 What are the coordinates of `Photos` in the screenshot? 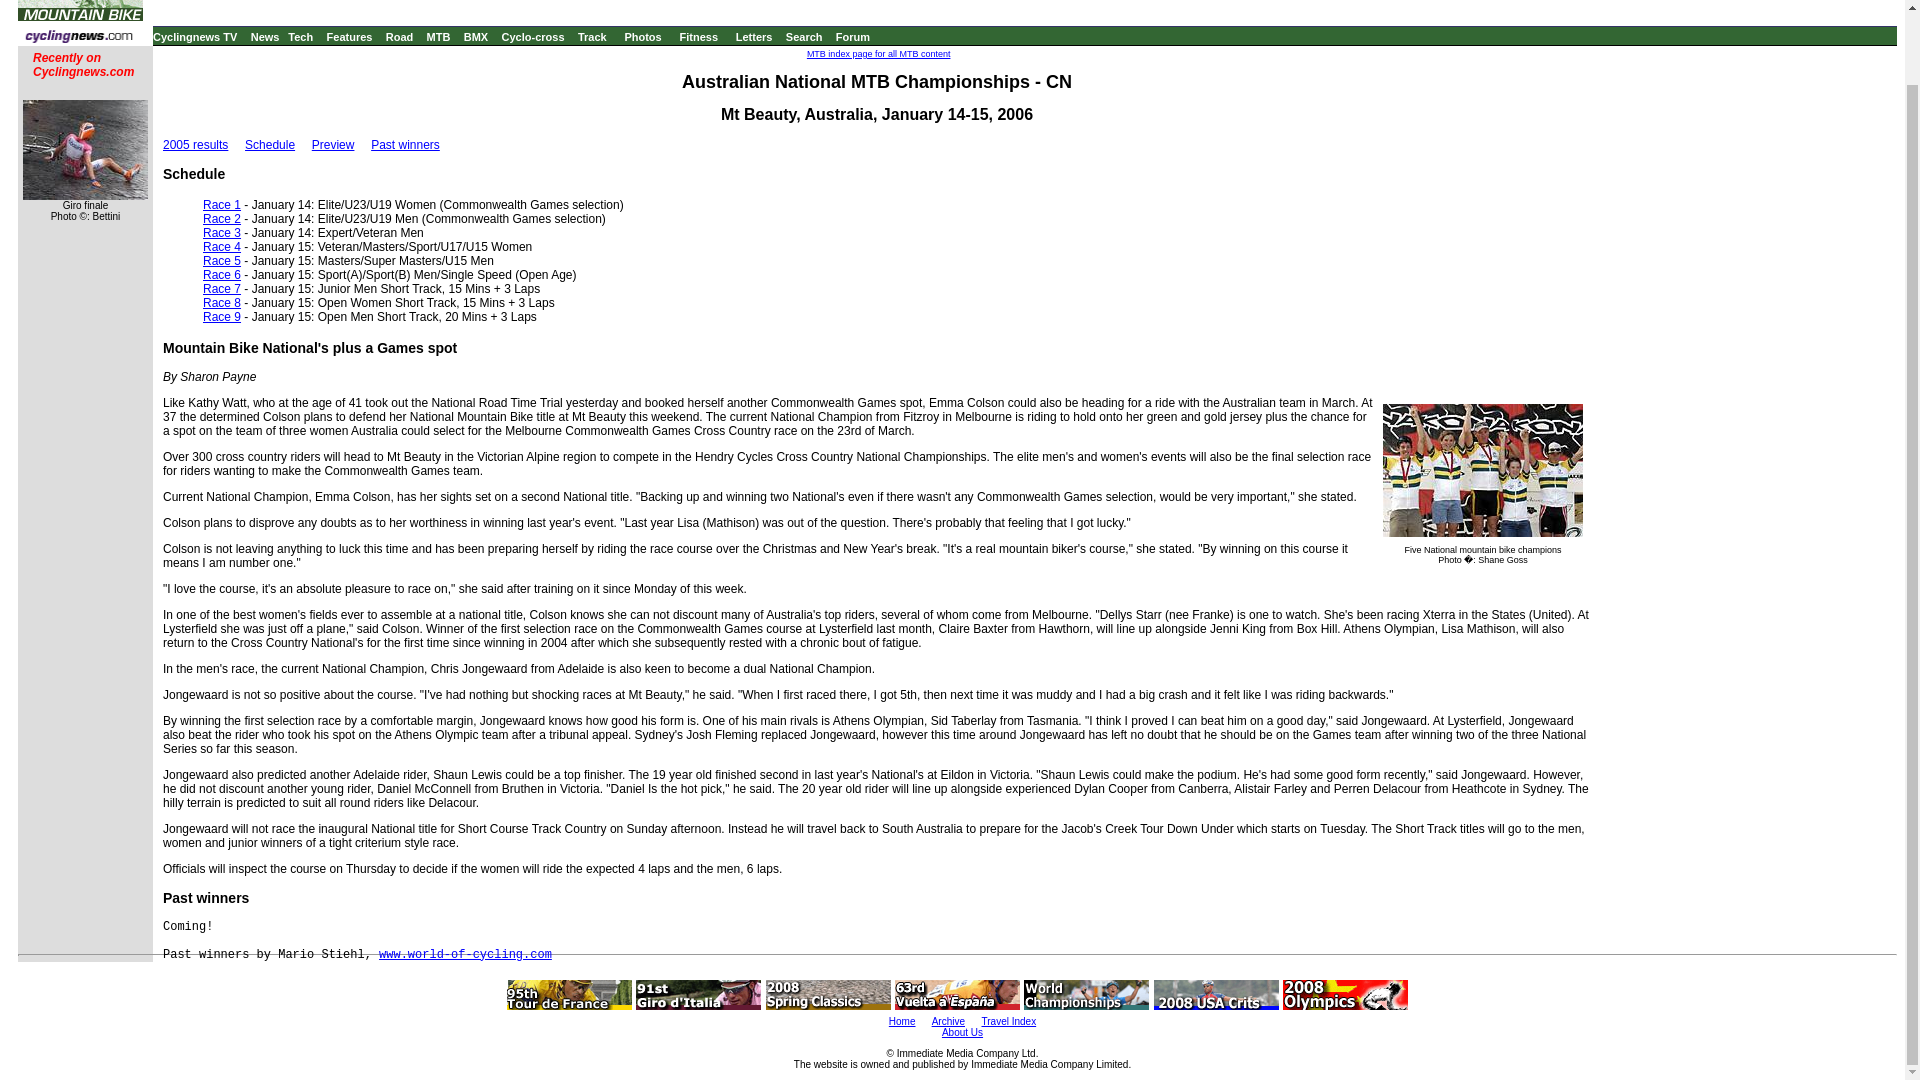 It's located at (642, 37).